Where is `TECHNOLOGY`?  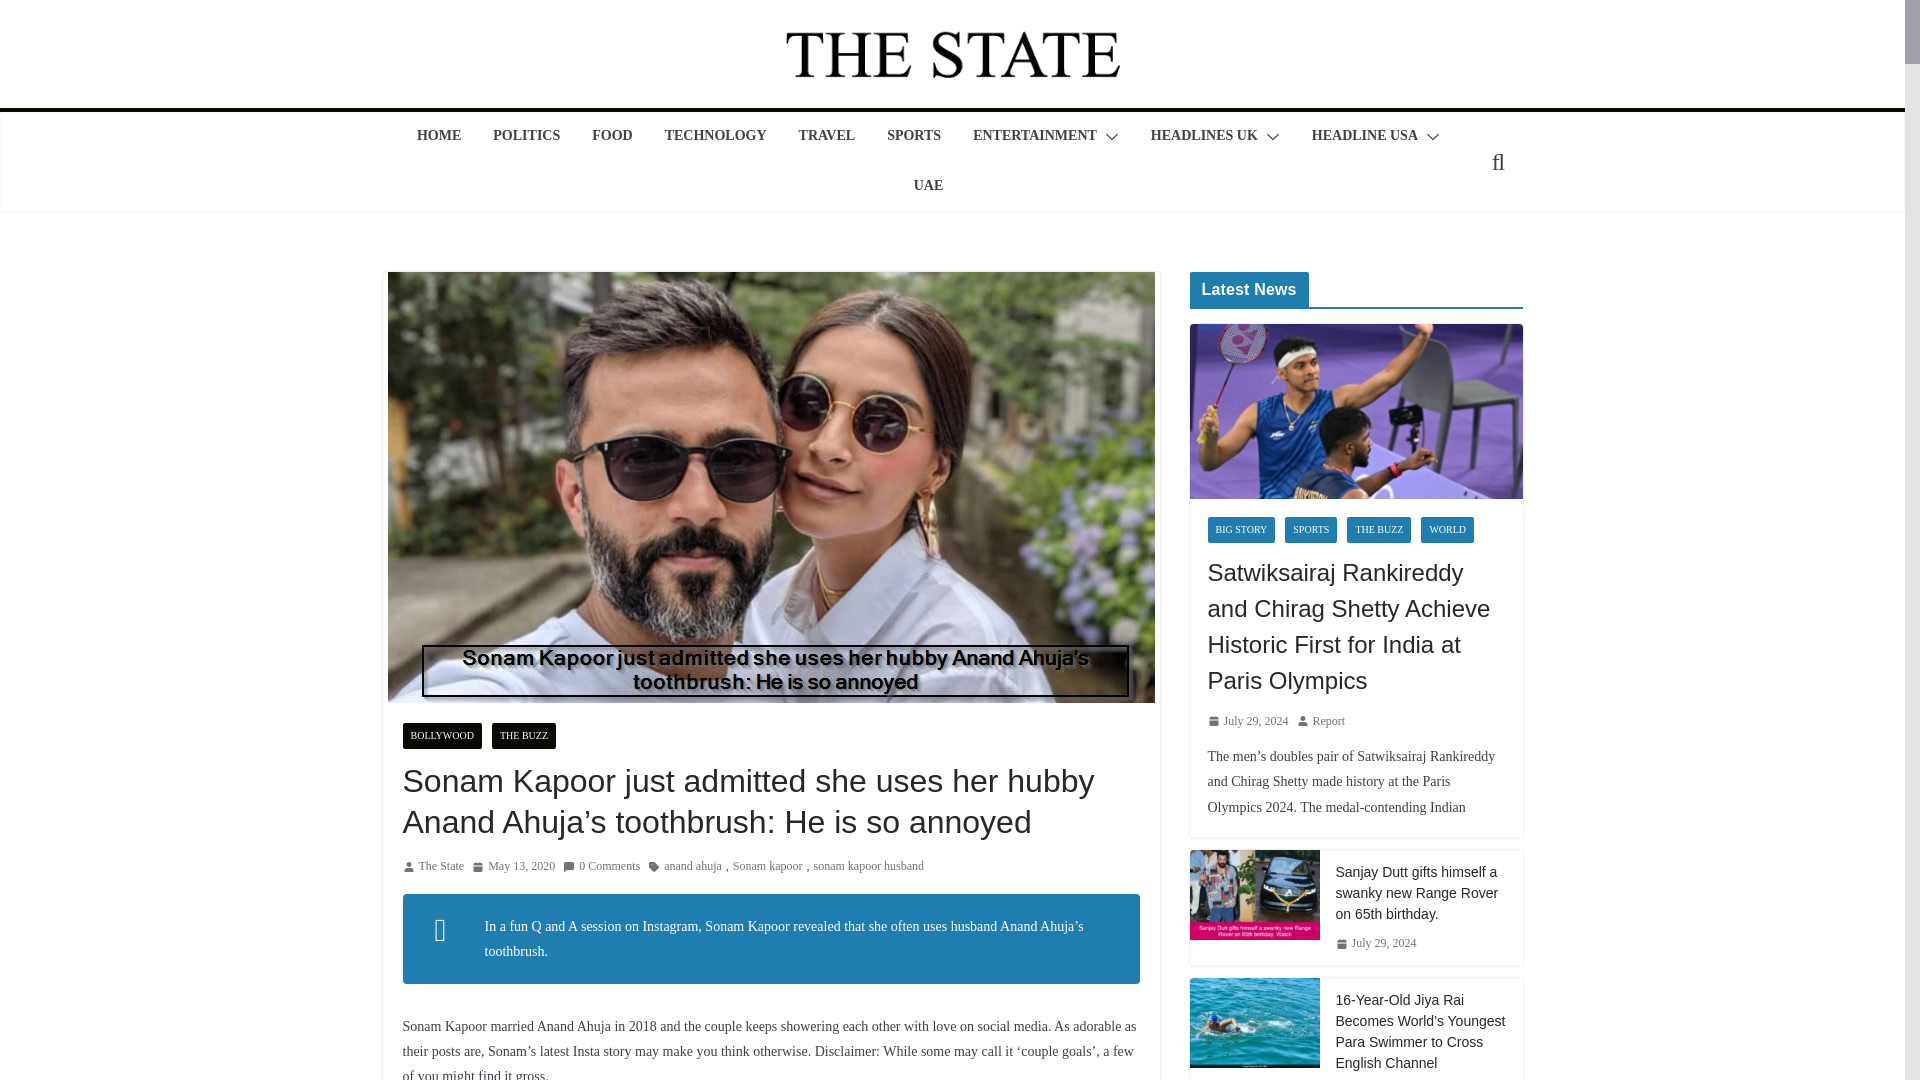
TECHNOLOGY is located at coordinates (715, 137).